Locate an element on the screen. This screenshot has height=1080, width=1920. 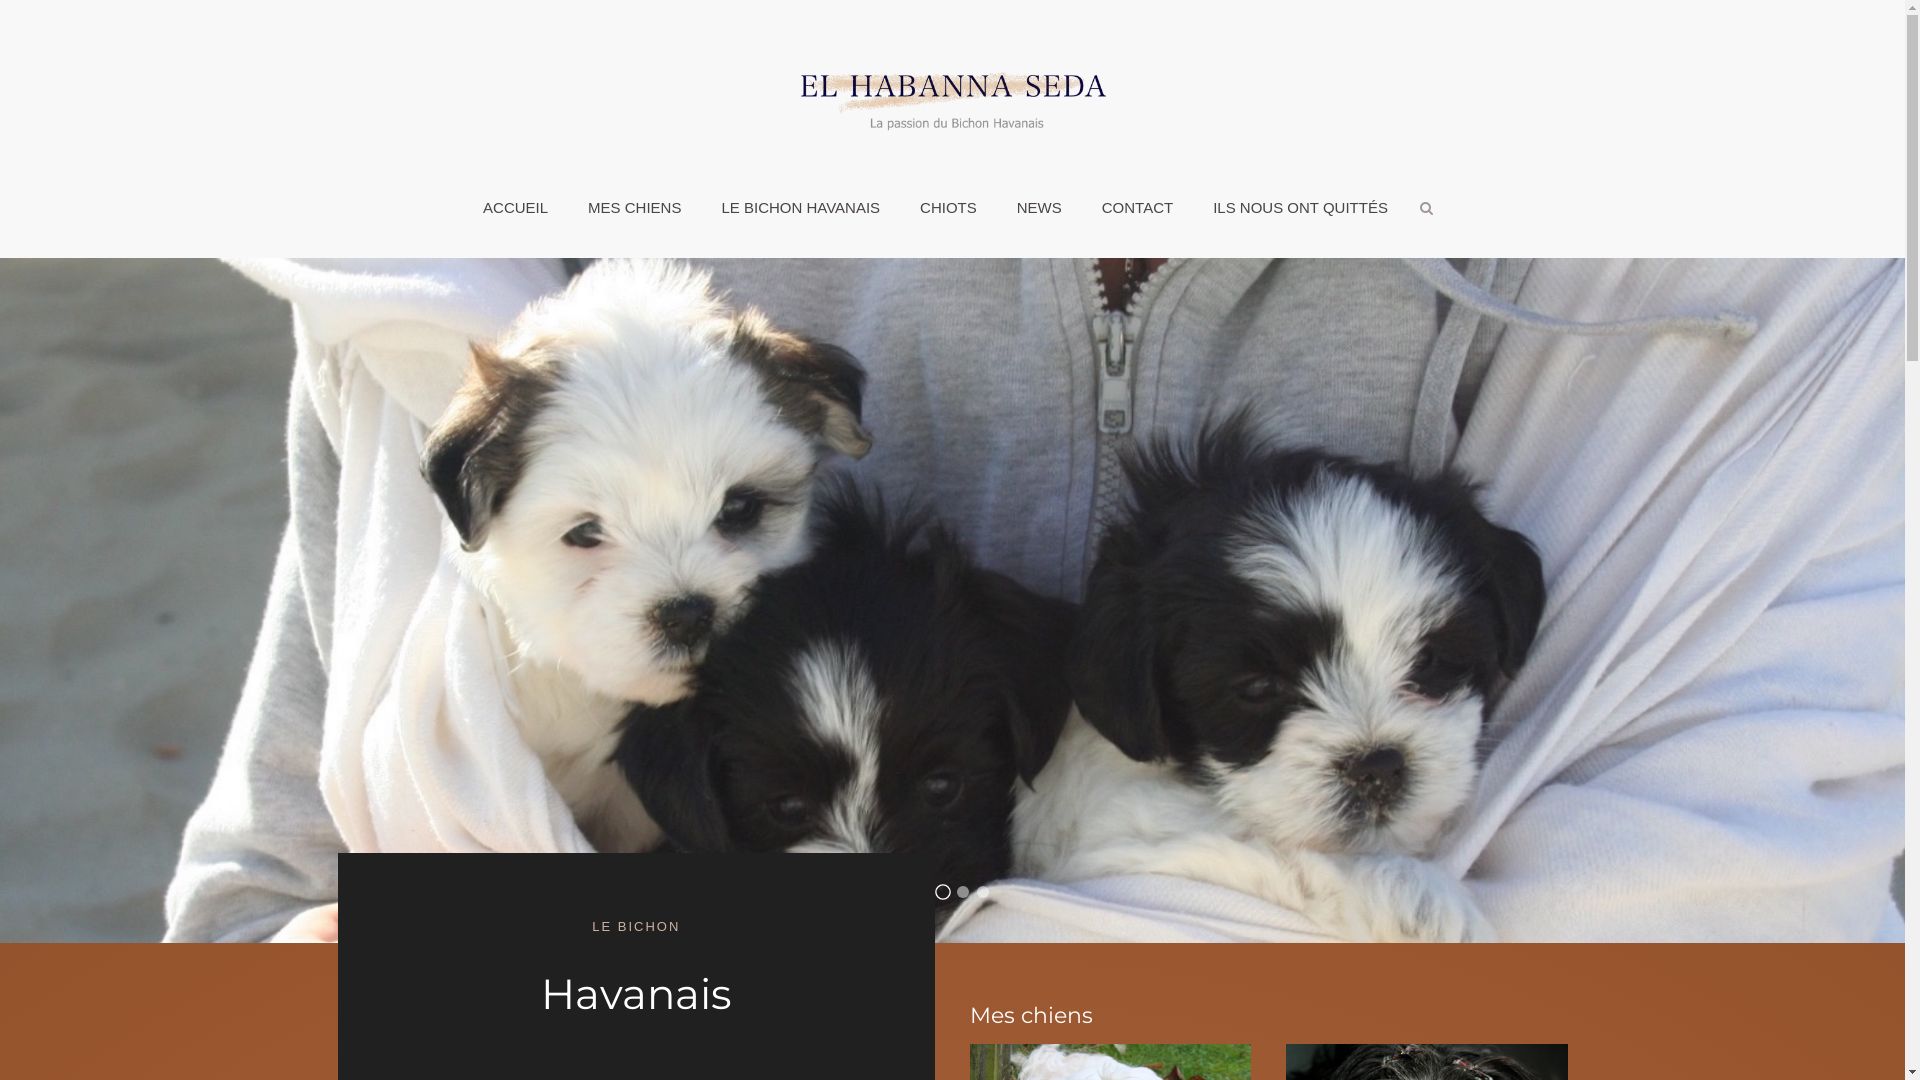
File plage is located at coordinates (982, 892).